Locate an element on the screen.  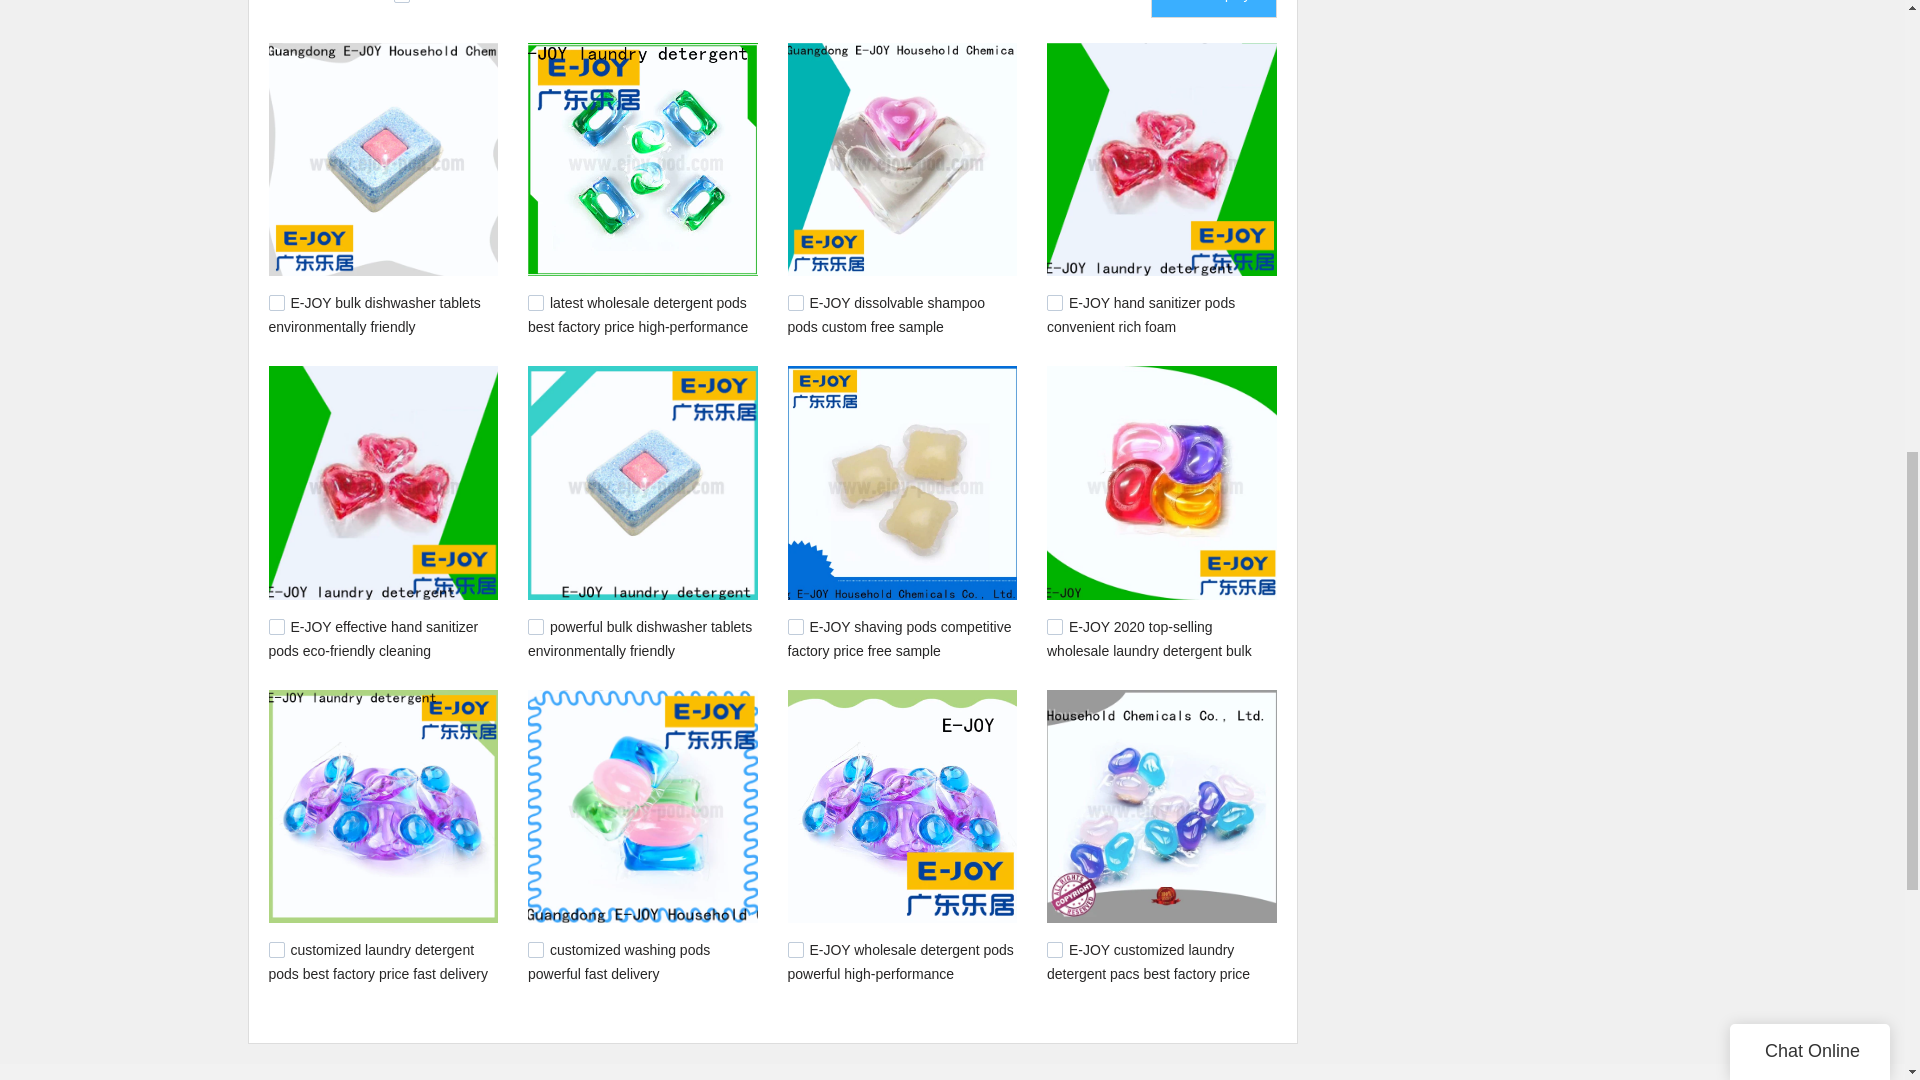
2520 is located at coordinates (276, 949).